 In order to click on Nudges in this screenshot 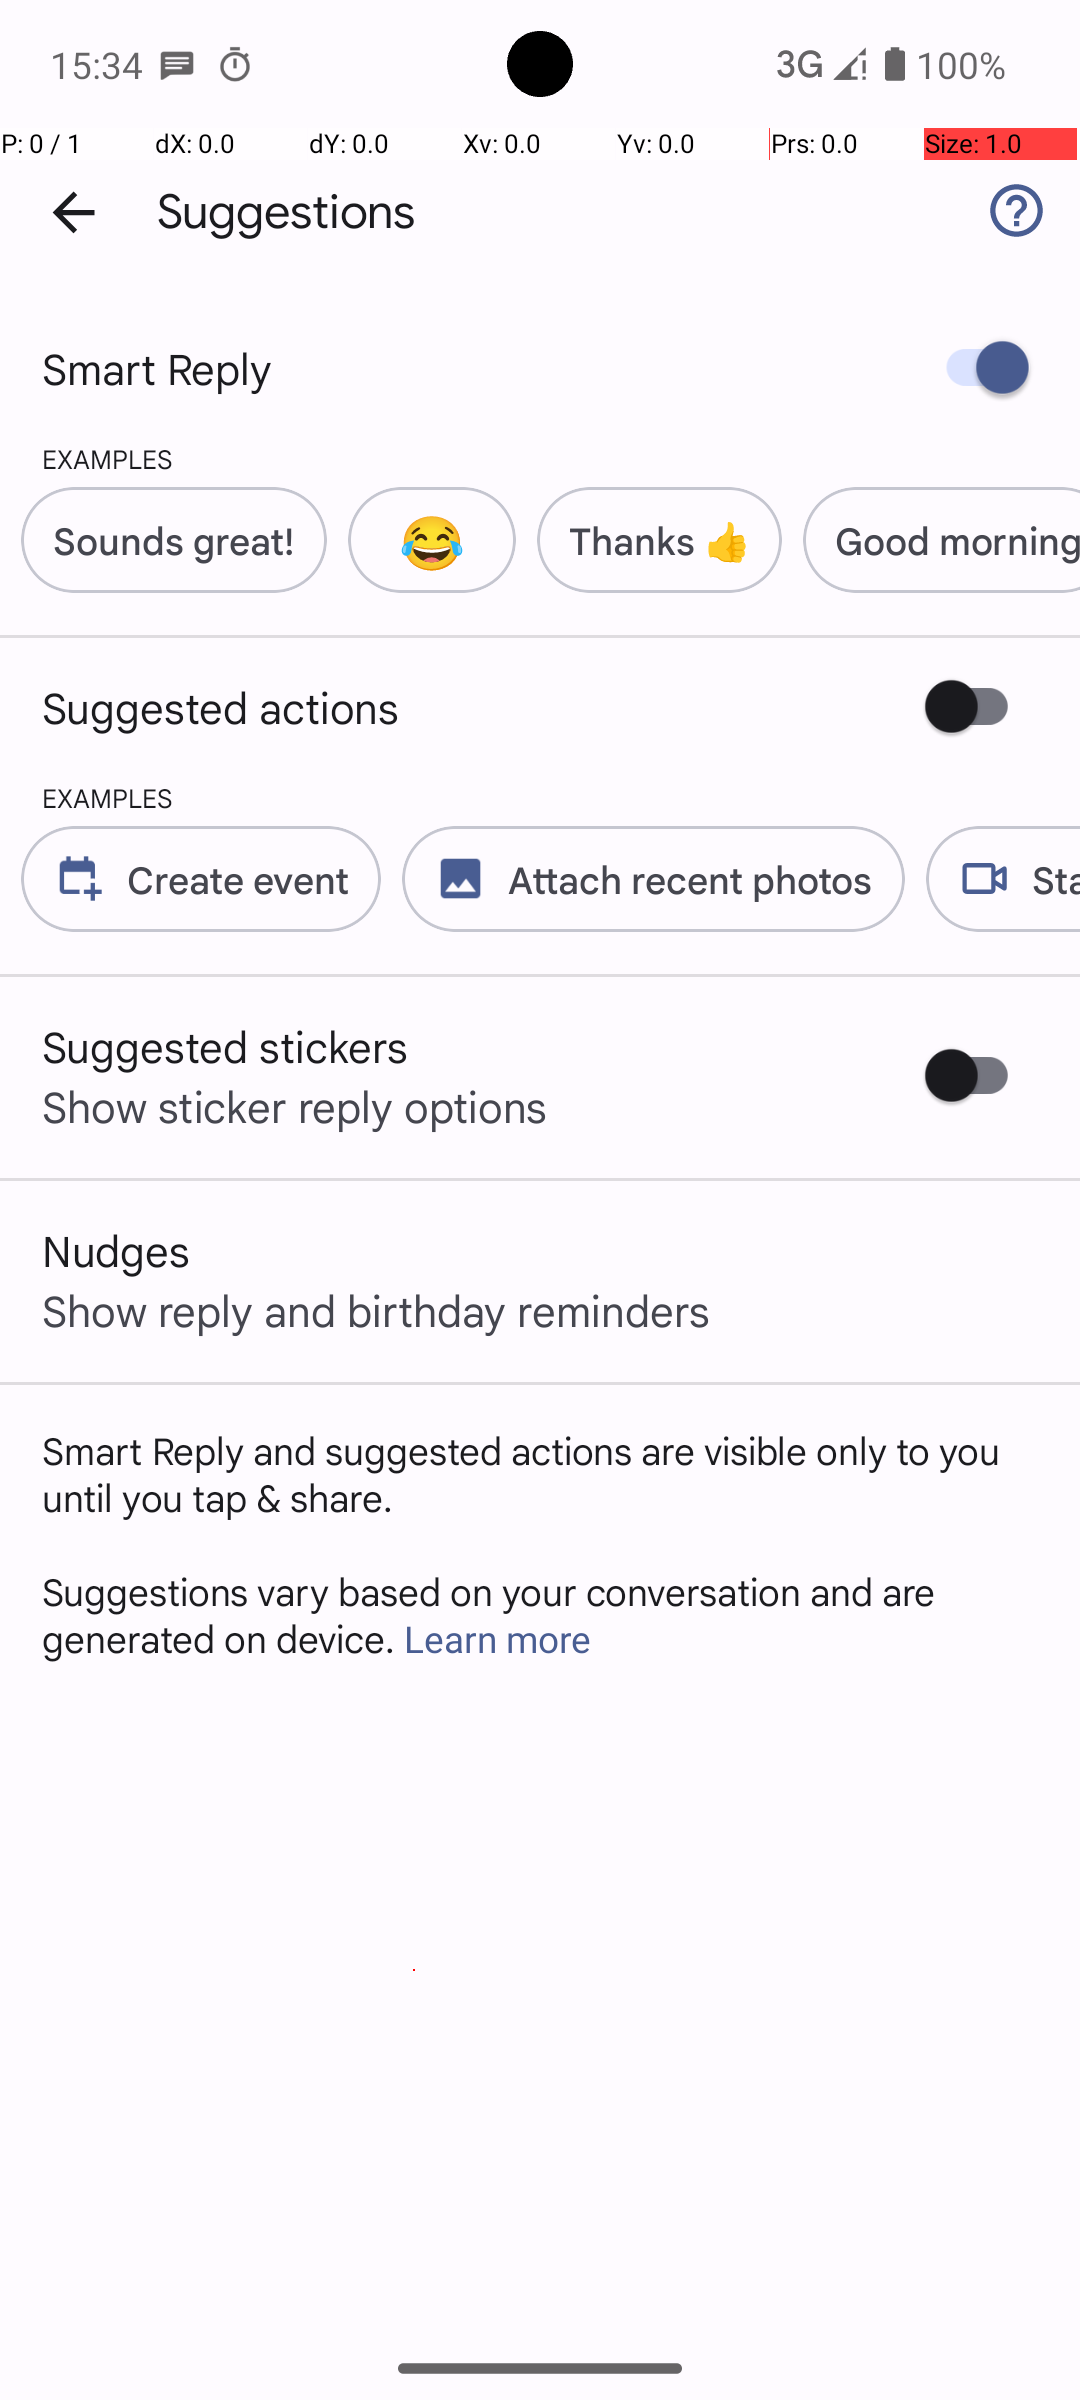, I will do `click(116, 1250)`.